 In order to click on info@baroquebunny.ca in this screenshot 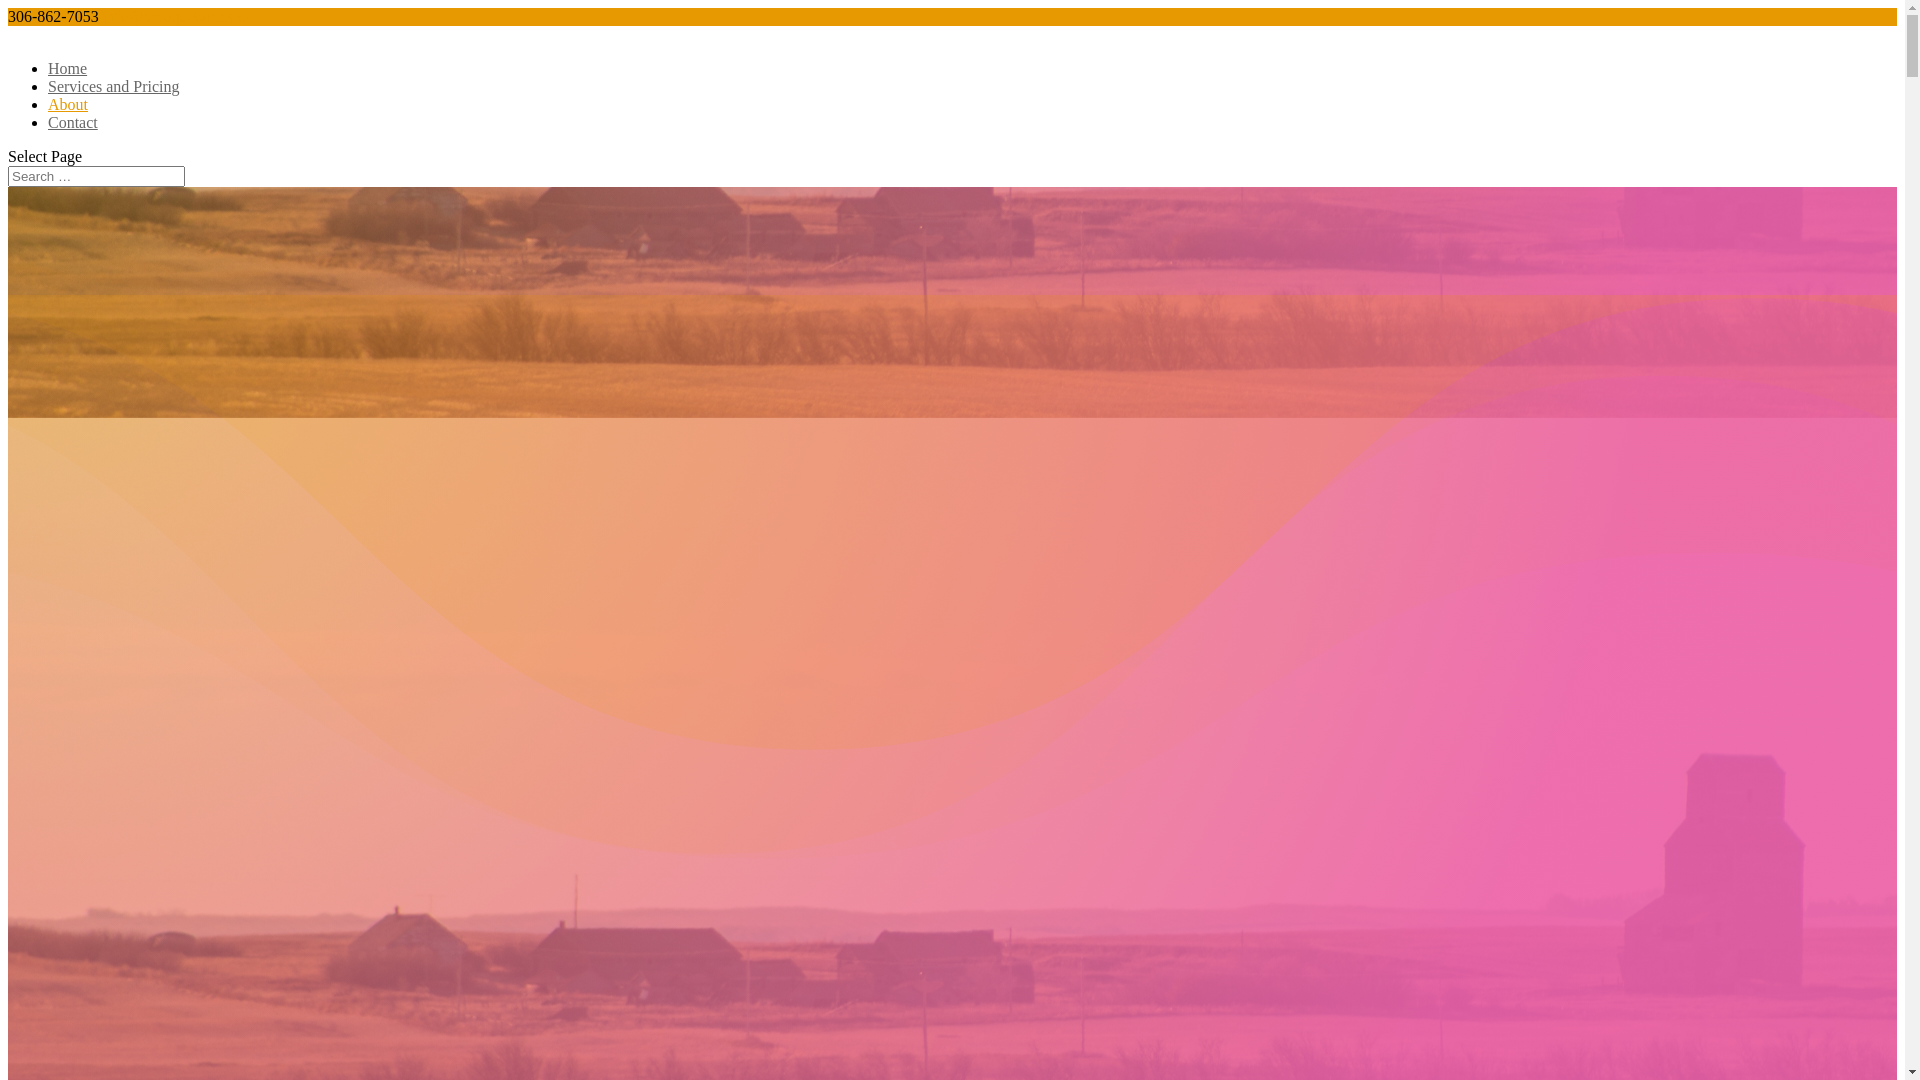, I will do `click(178, 16)`.